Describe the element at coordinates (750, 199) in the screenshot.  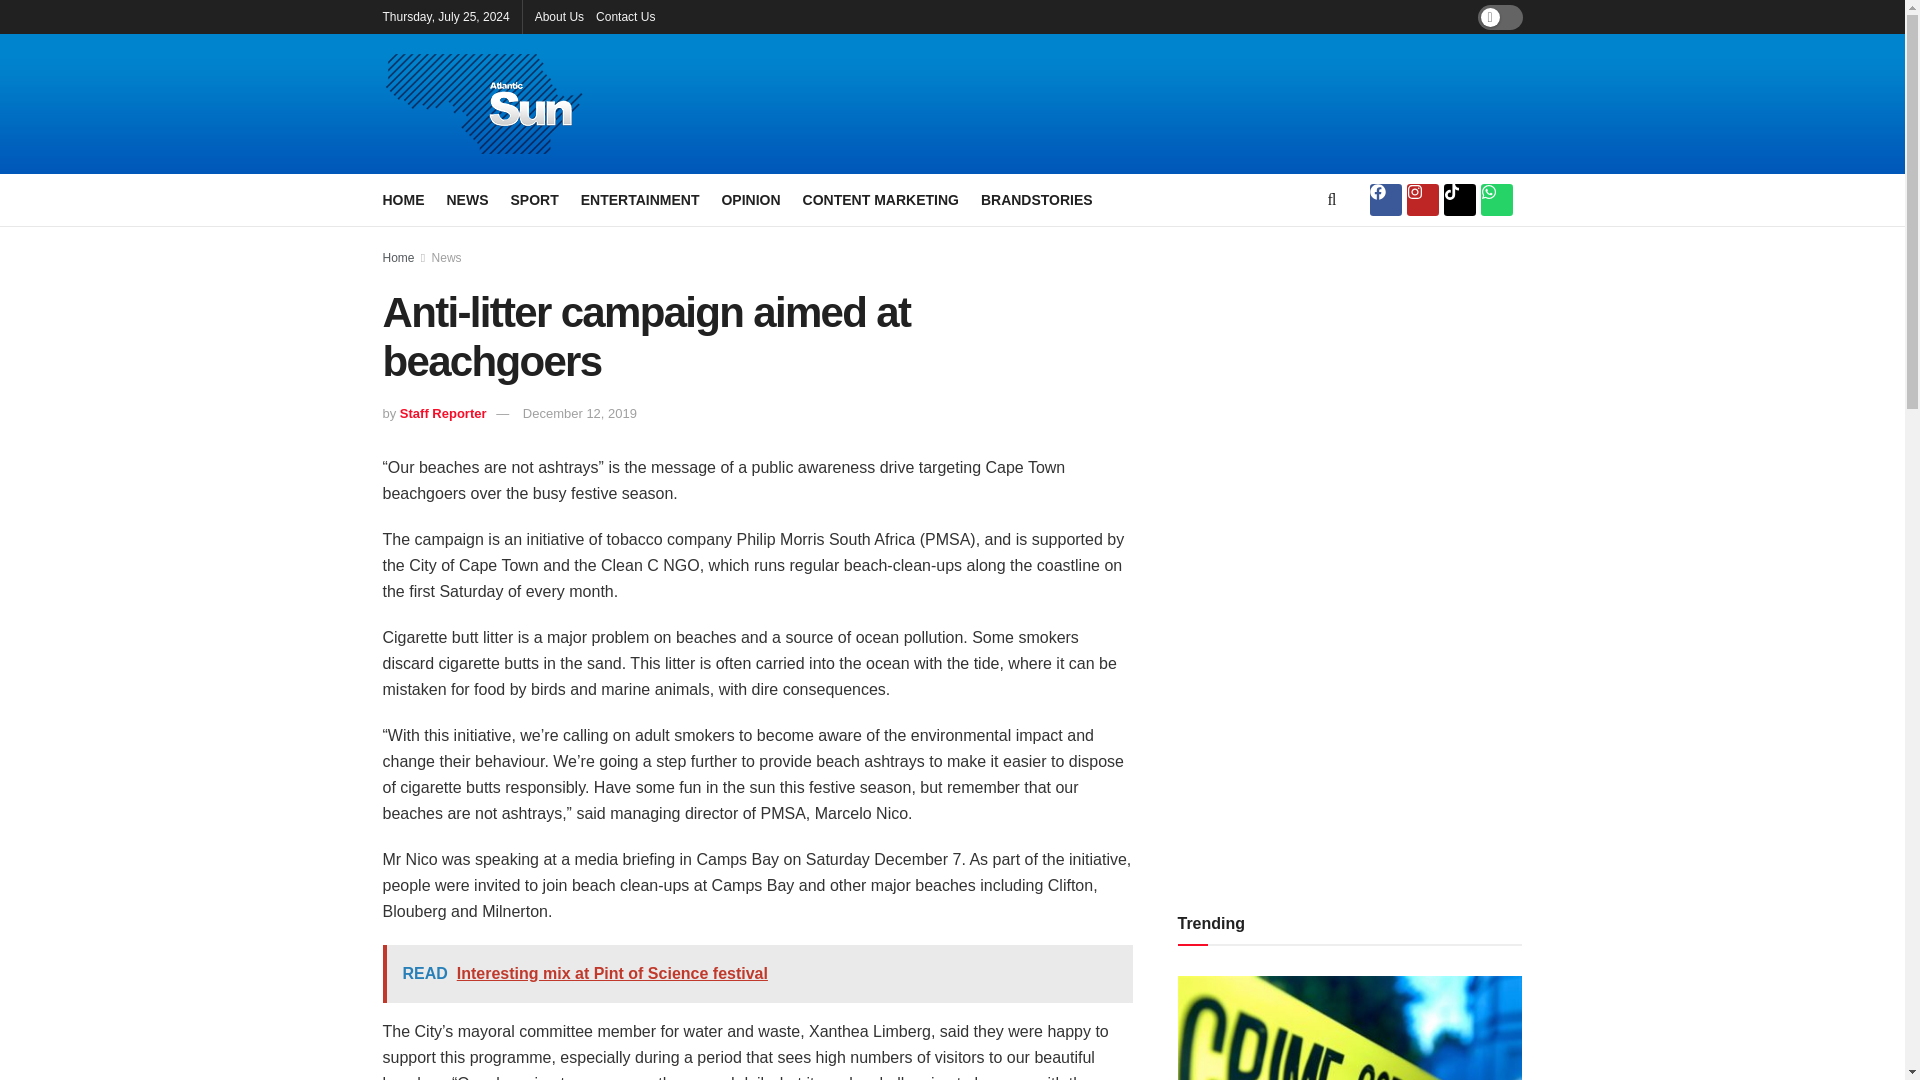
I see `OPINION` at that location.